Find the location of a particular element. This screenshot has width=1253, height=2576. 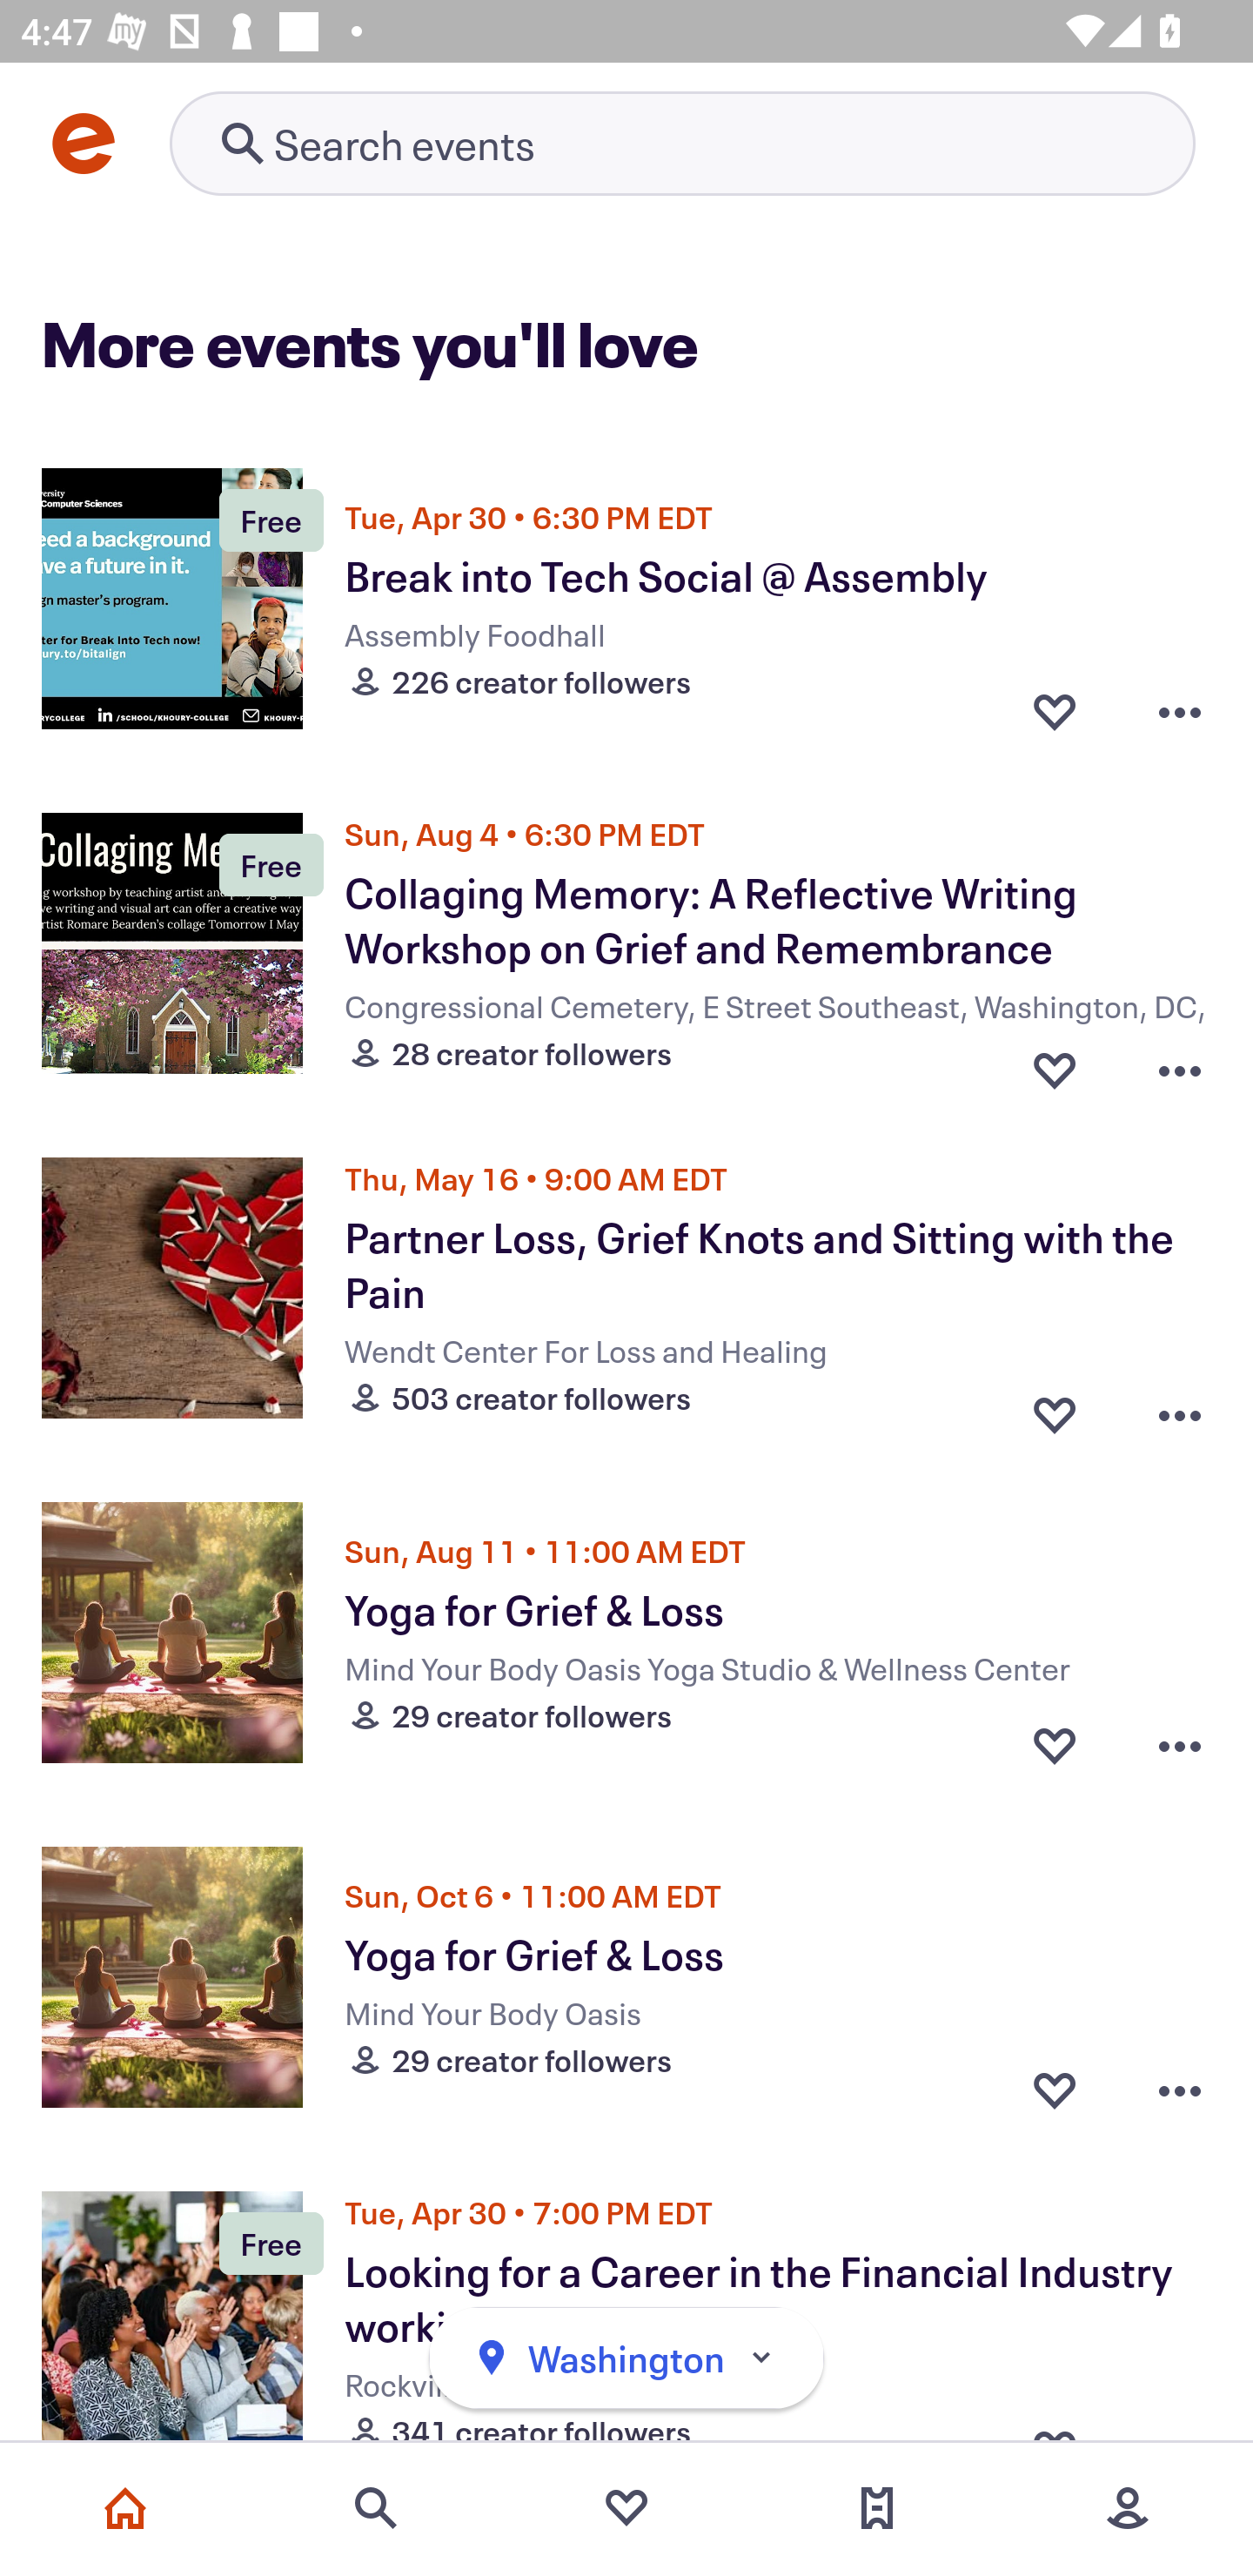

Favorites is located at coordinates (626, 2508).